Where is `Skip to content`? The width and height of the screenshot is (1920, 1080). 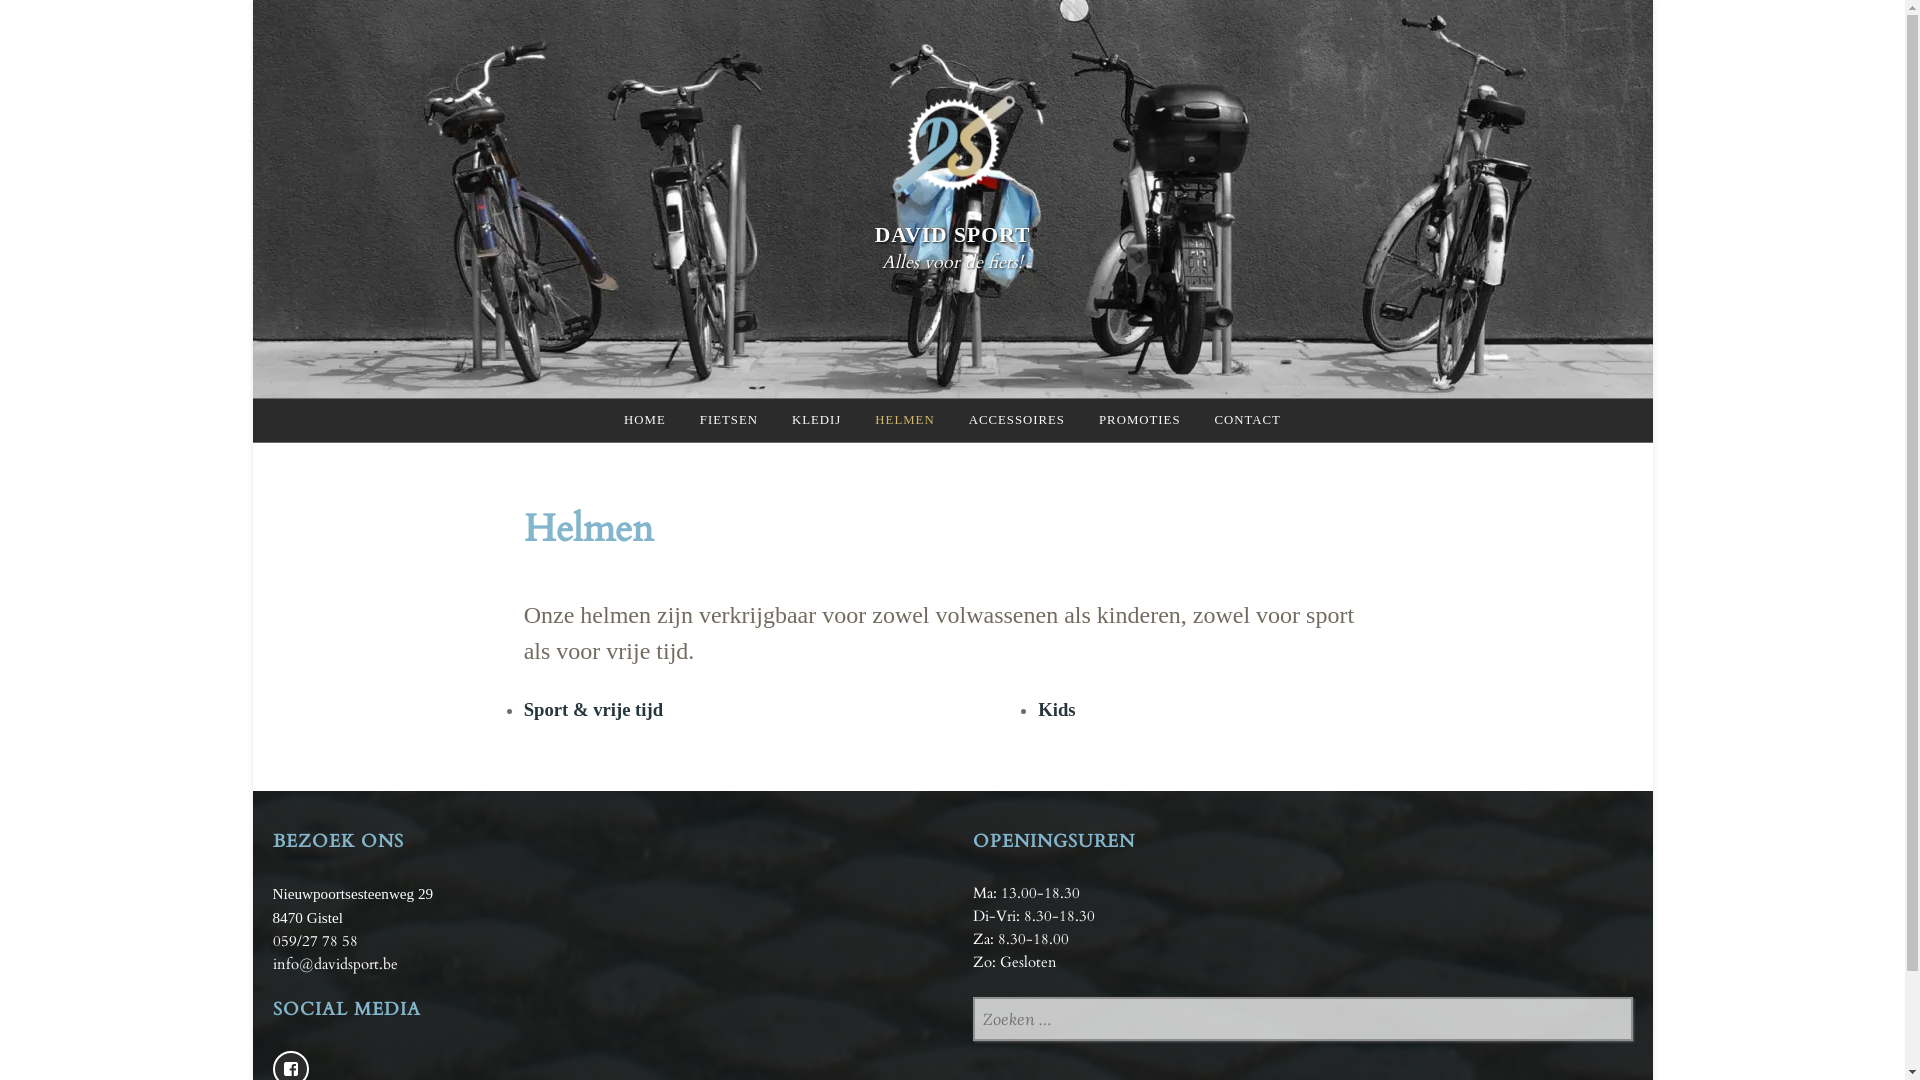 Skip to content is located at coordinates (252, 0).